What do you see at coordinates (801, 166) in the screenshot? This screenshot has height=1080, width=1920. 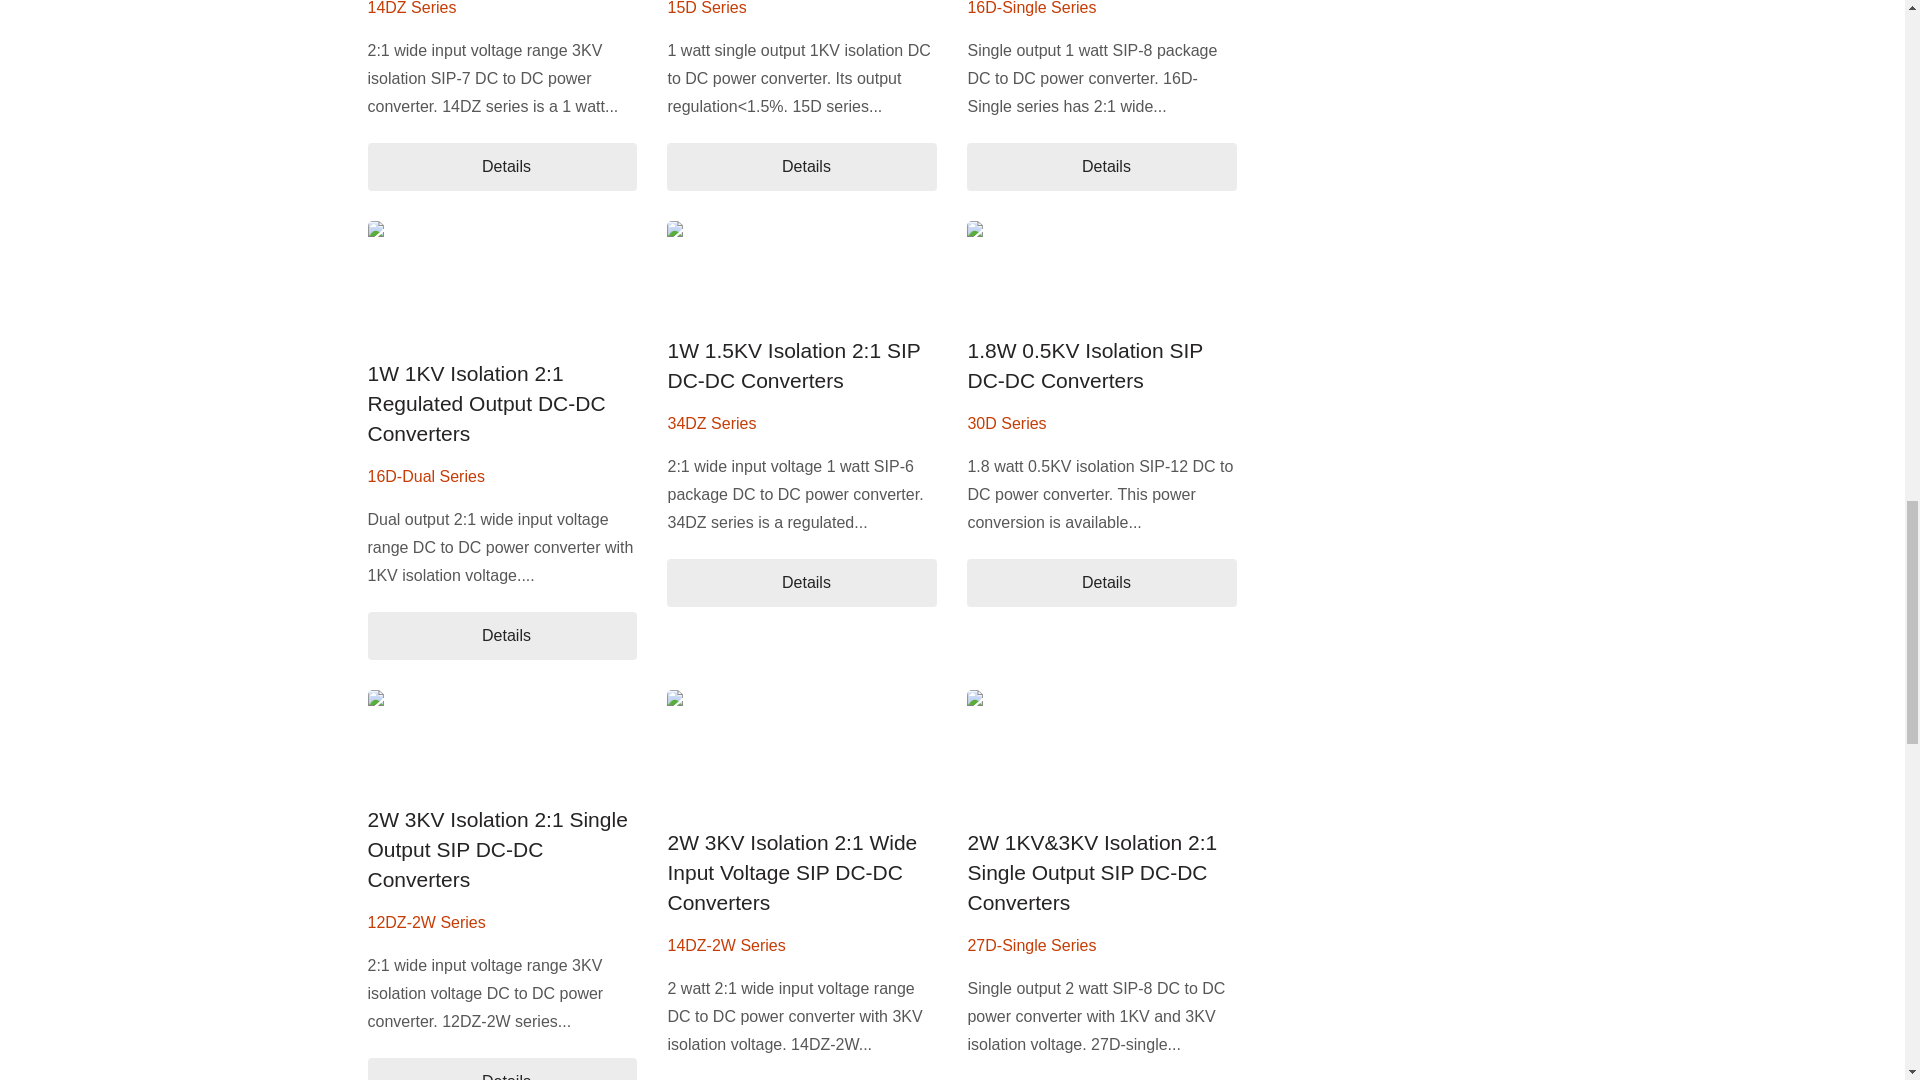 I see `Details` at bounding box center [801, 166].